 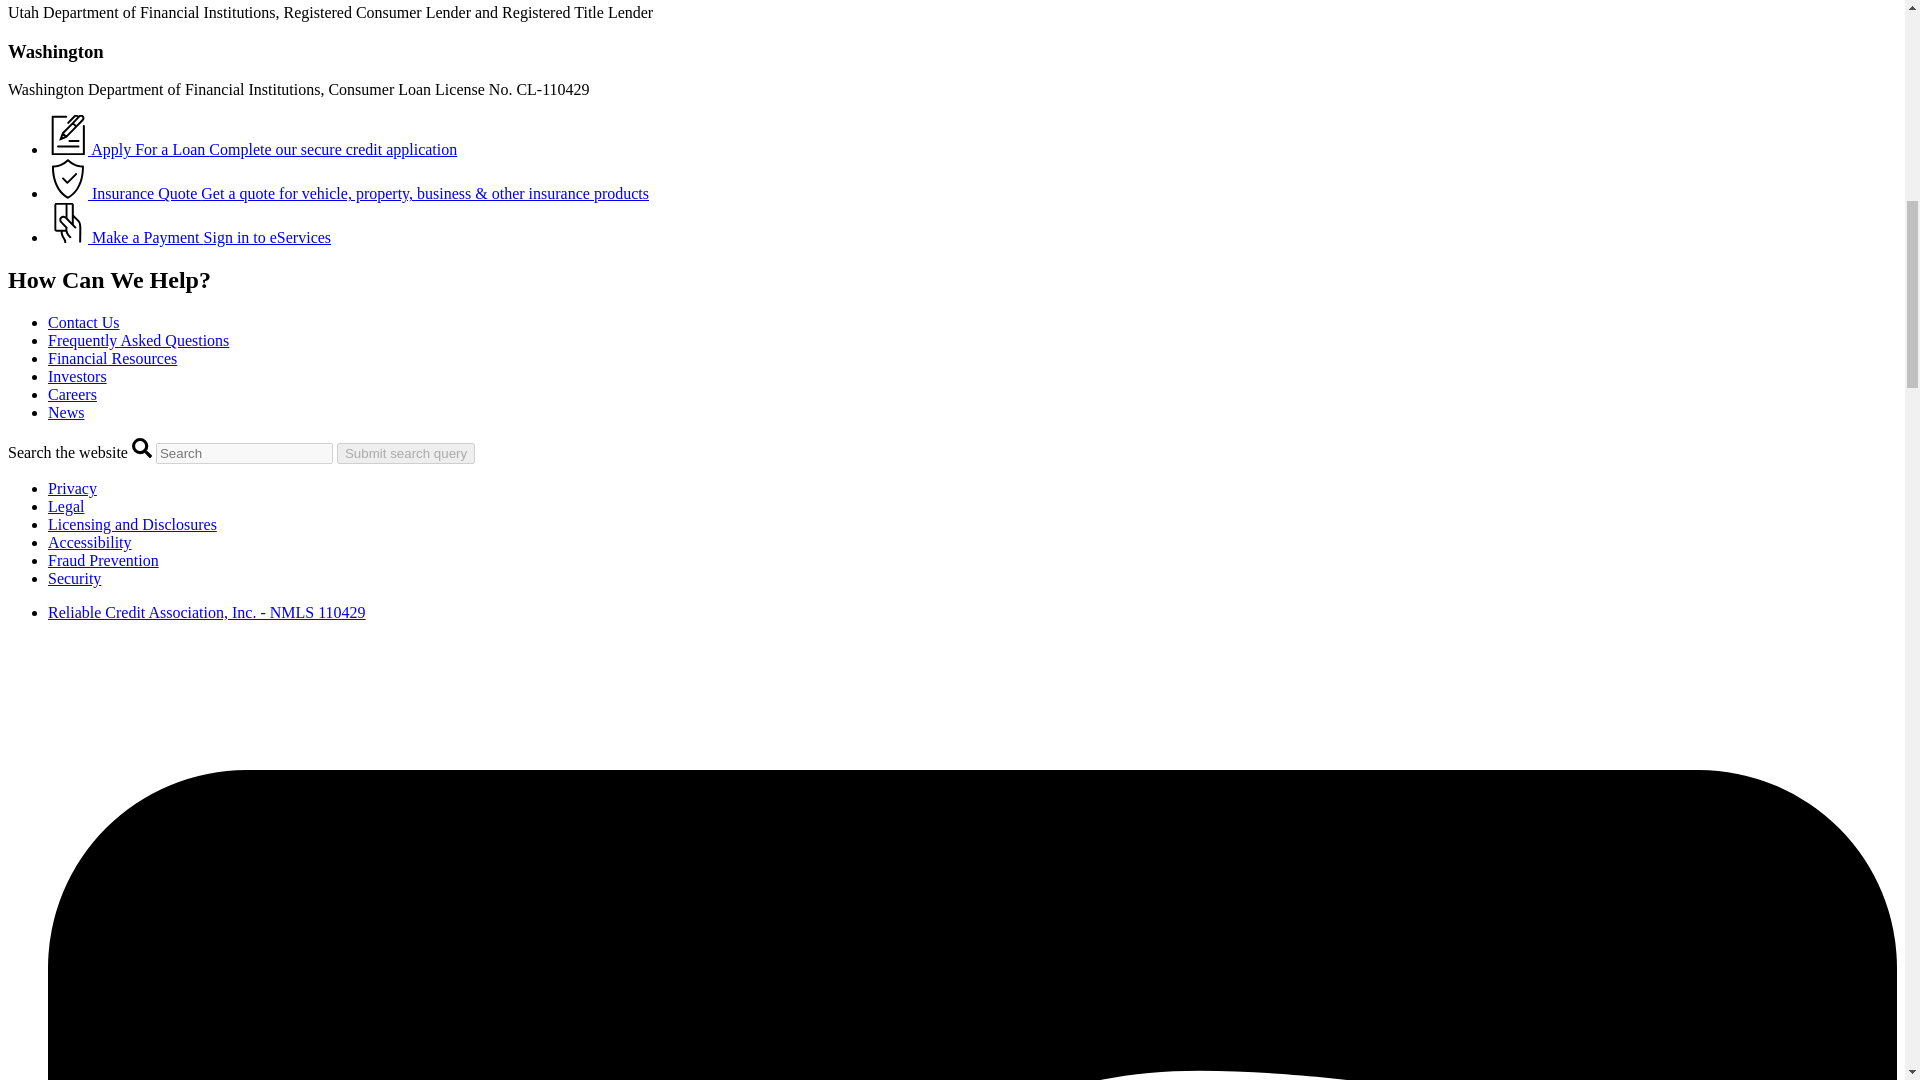 I want to click on Fraud Prevention, so click(x=104, y=560).